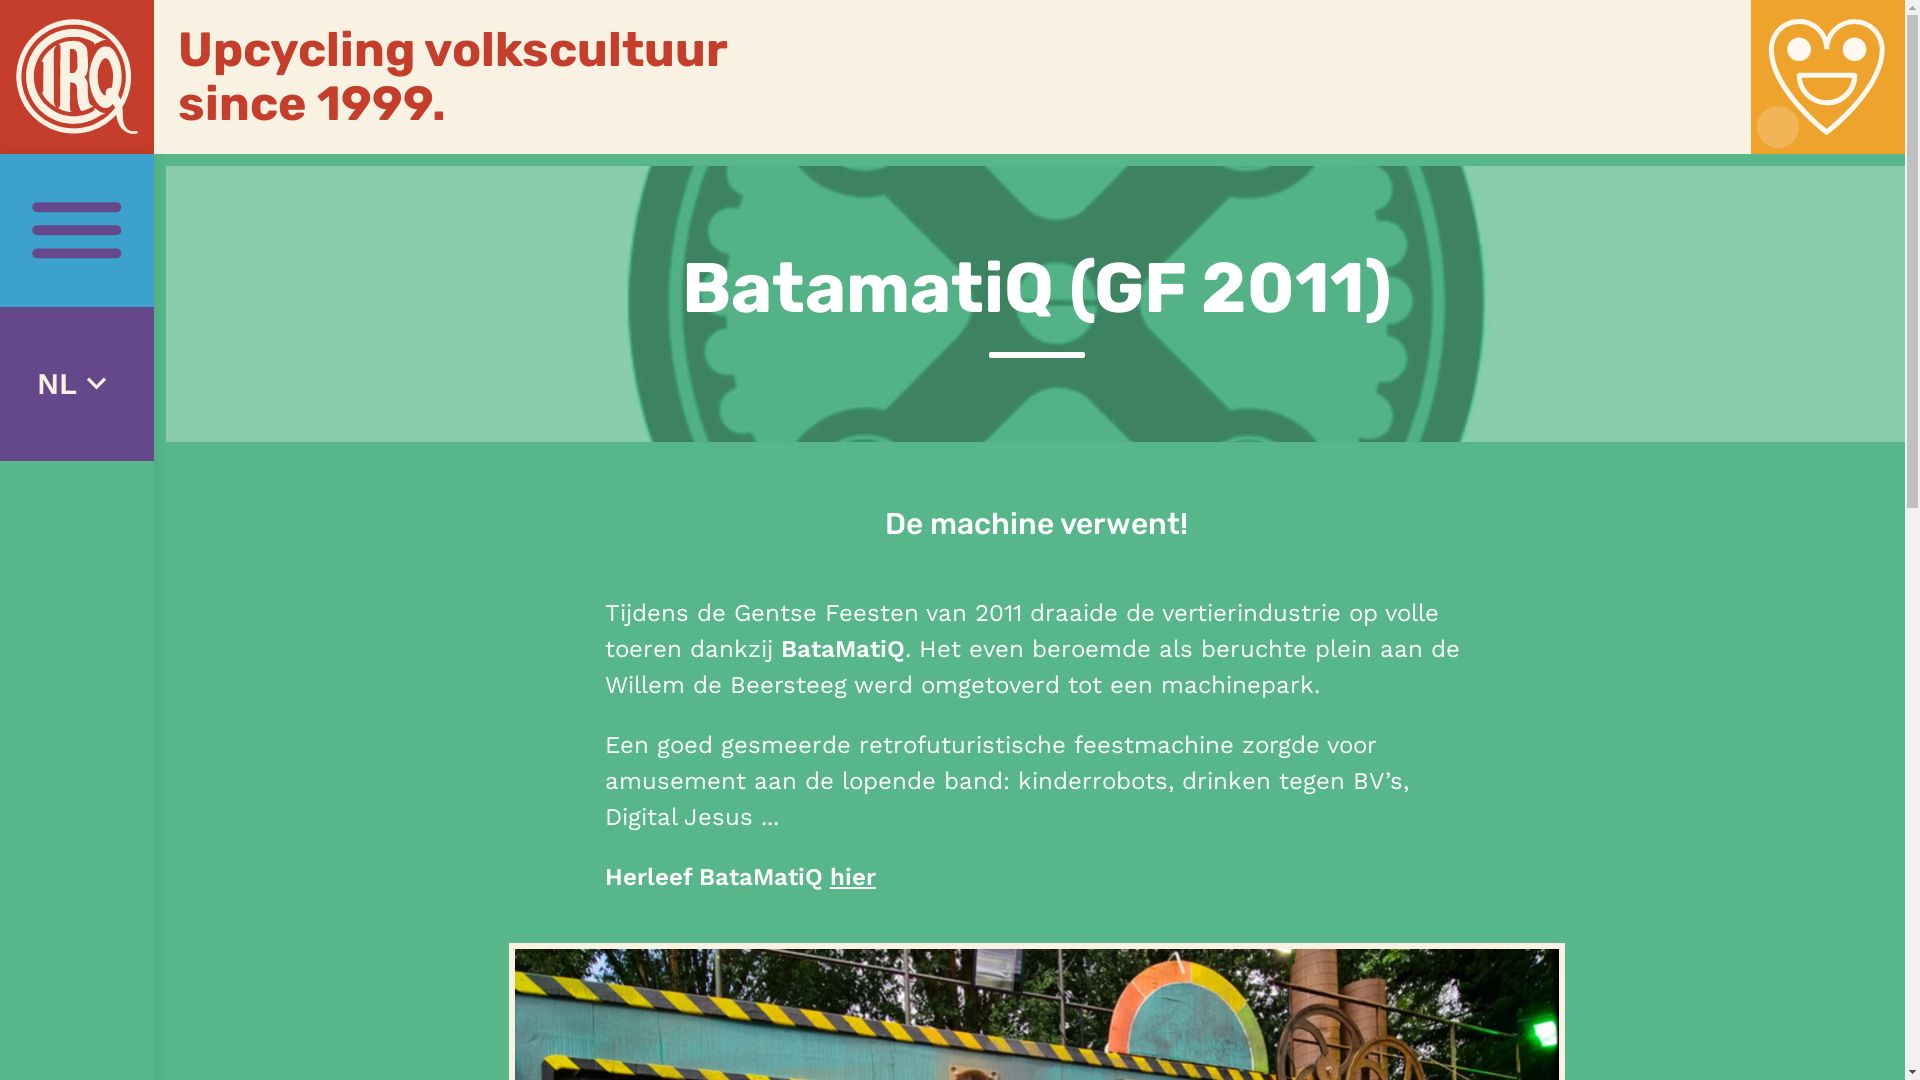  Describe the element at coordinates (853, 877) in the screenshot. I see `hier` at that location.